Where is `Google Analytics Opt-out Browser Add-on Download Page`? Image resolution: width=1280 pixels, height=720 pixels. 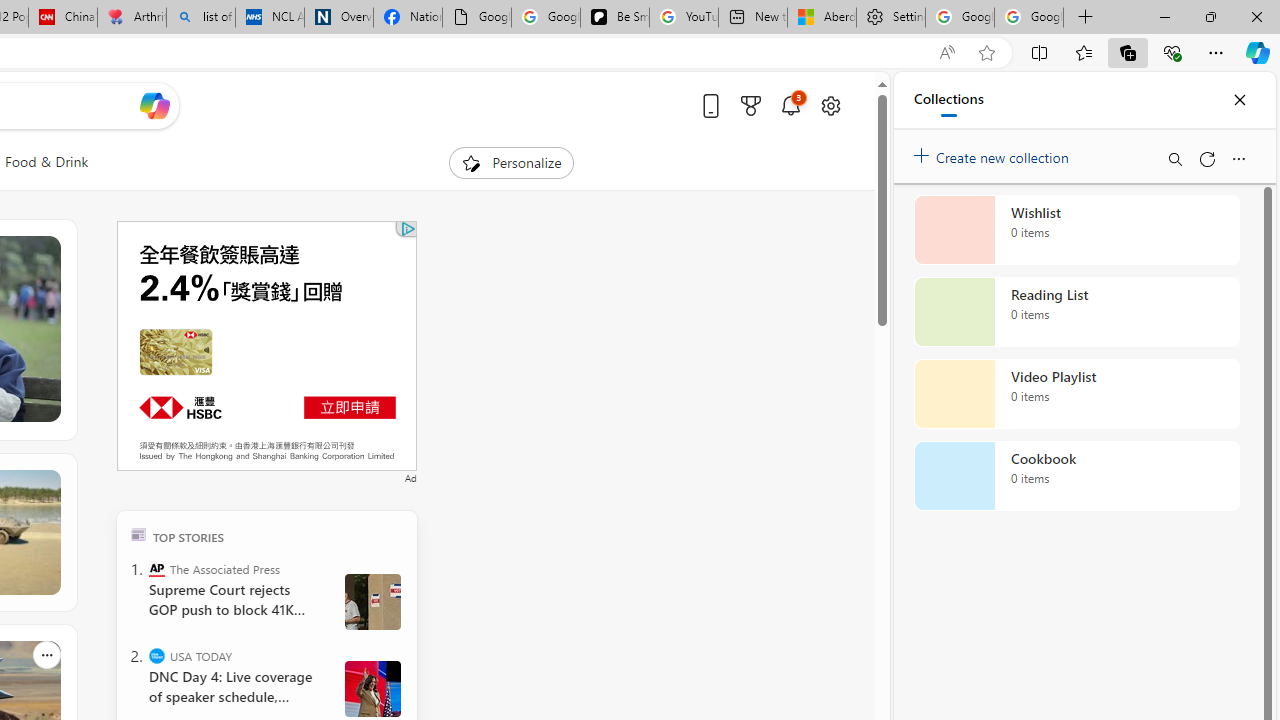
Google Analytics Opt-out Browser Add-on Download Page is located at coordinates (476, 18).